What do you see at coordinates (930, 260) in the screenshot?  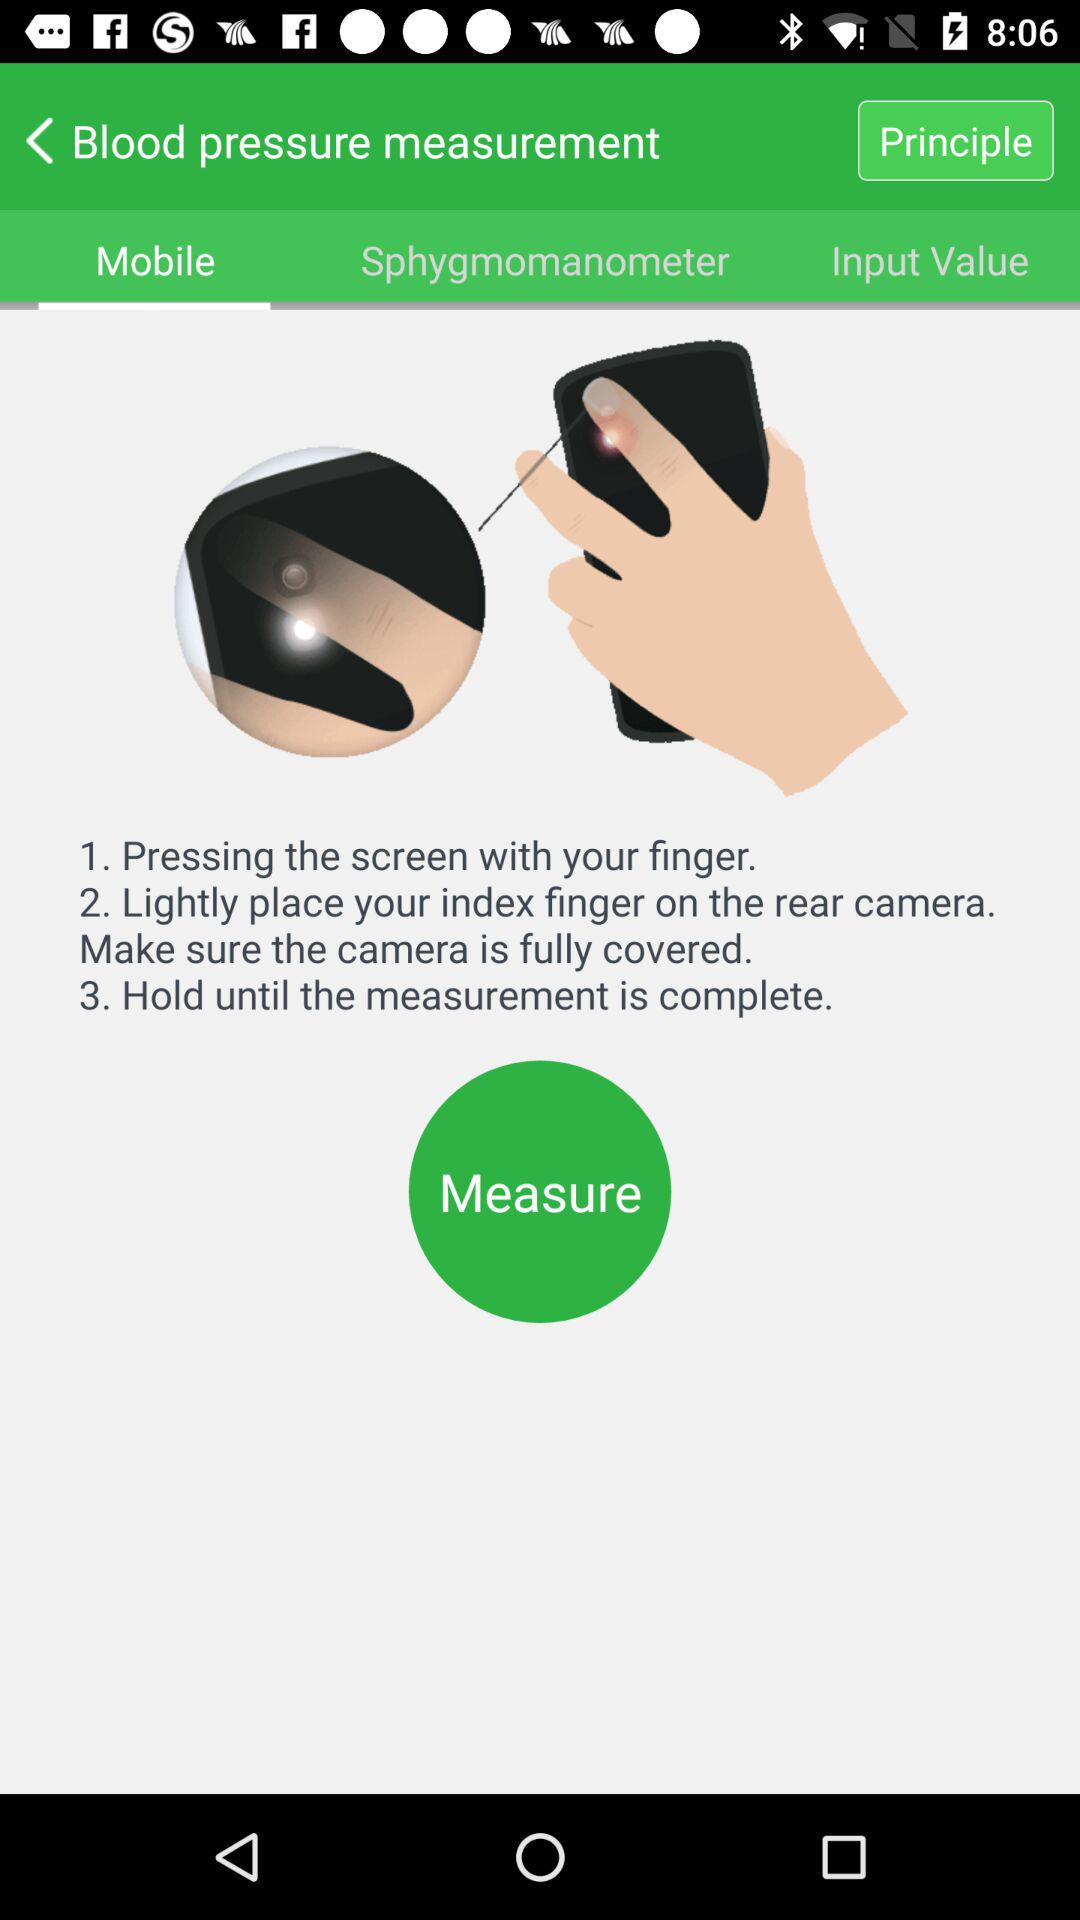 I see `select the icon below blood pressure measurement` at bounding box center [930, 260].